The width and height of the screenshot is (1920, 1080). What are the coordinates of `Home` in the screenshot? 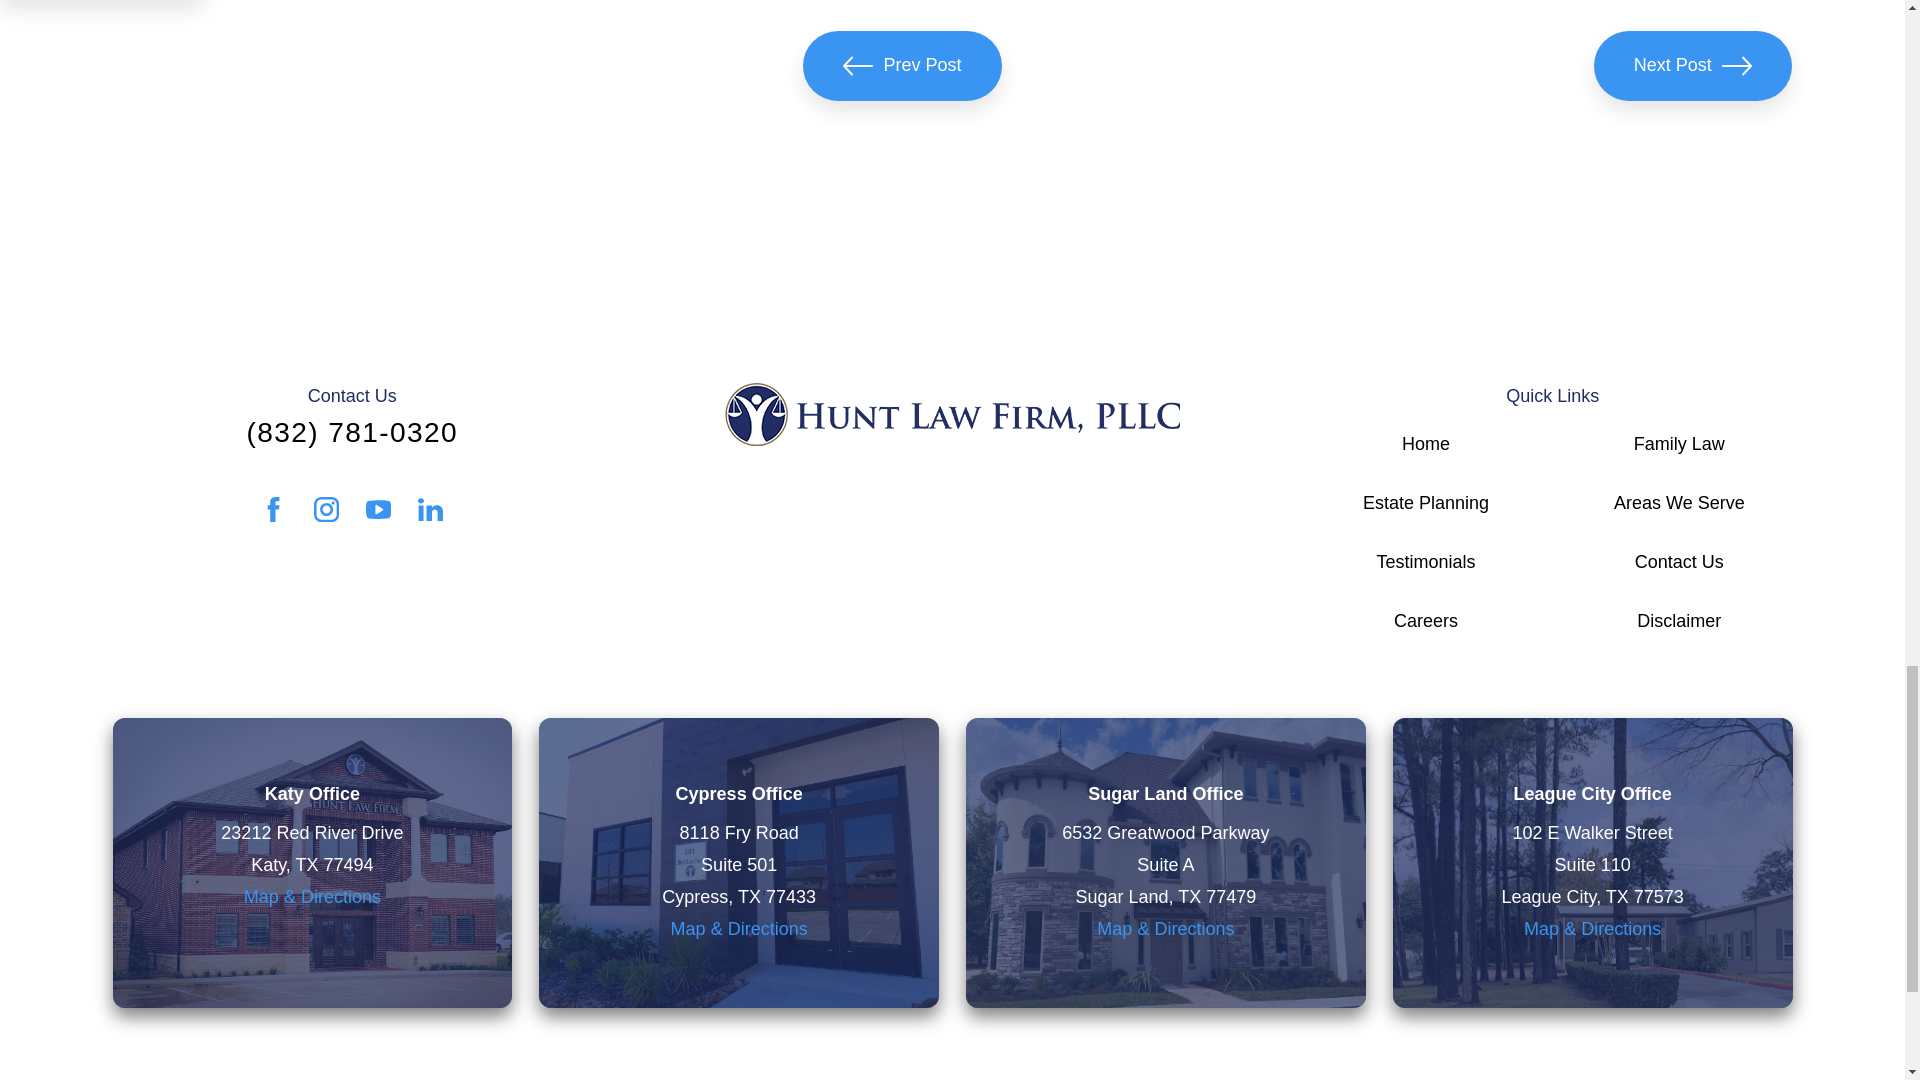 It's located at (952, 414).